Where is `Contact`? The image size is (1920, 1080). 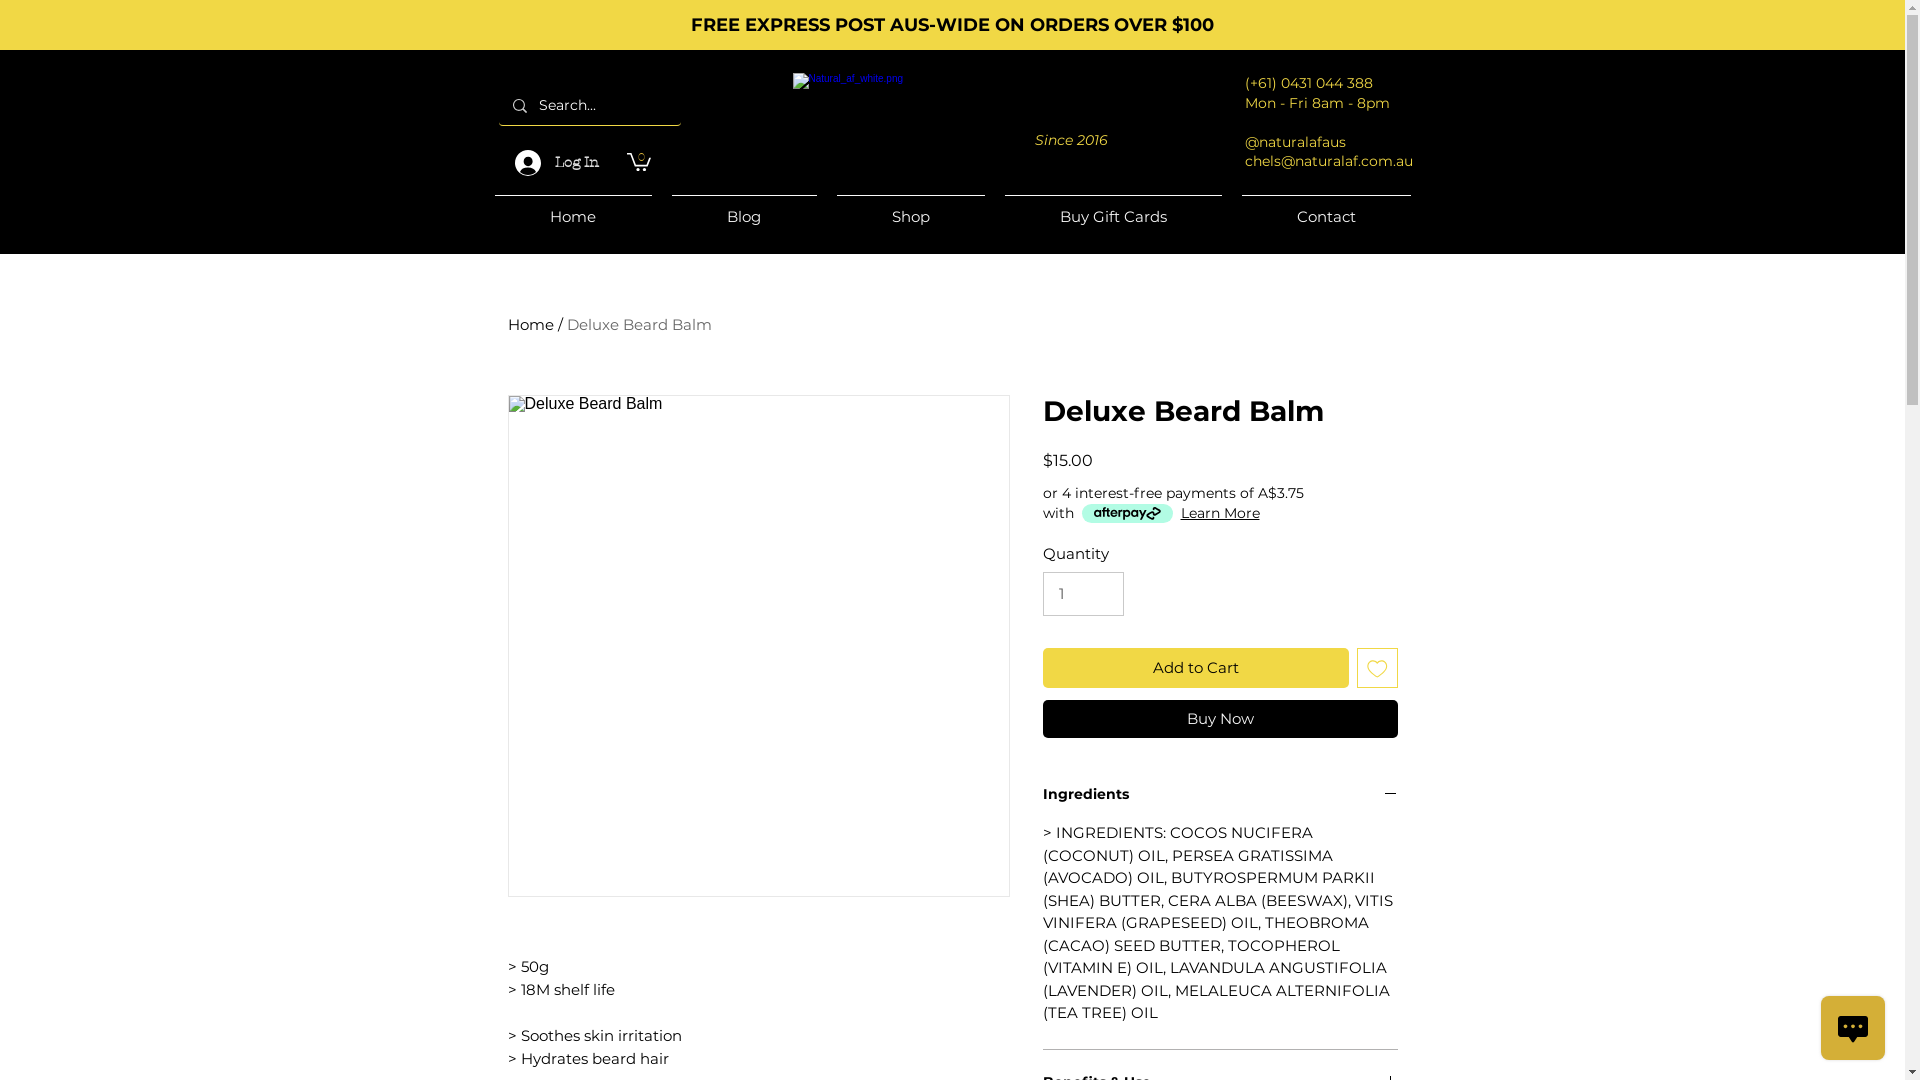
Contact is located at coordinates (1326, 208).